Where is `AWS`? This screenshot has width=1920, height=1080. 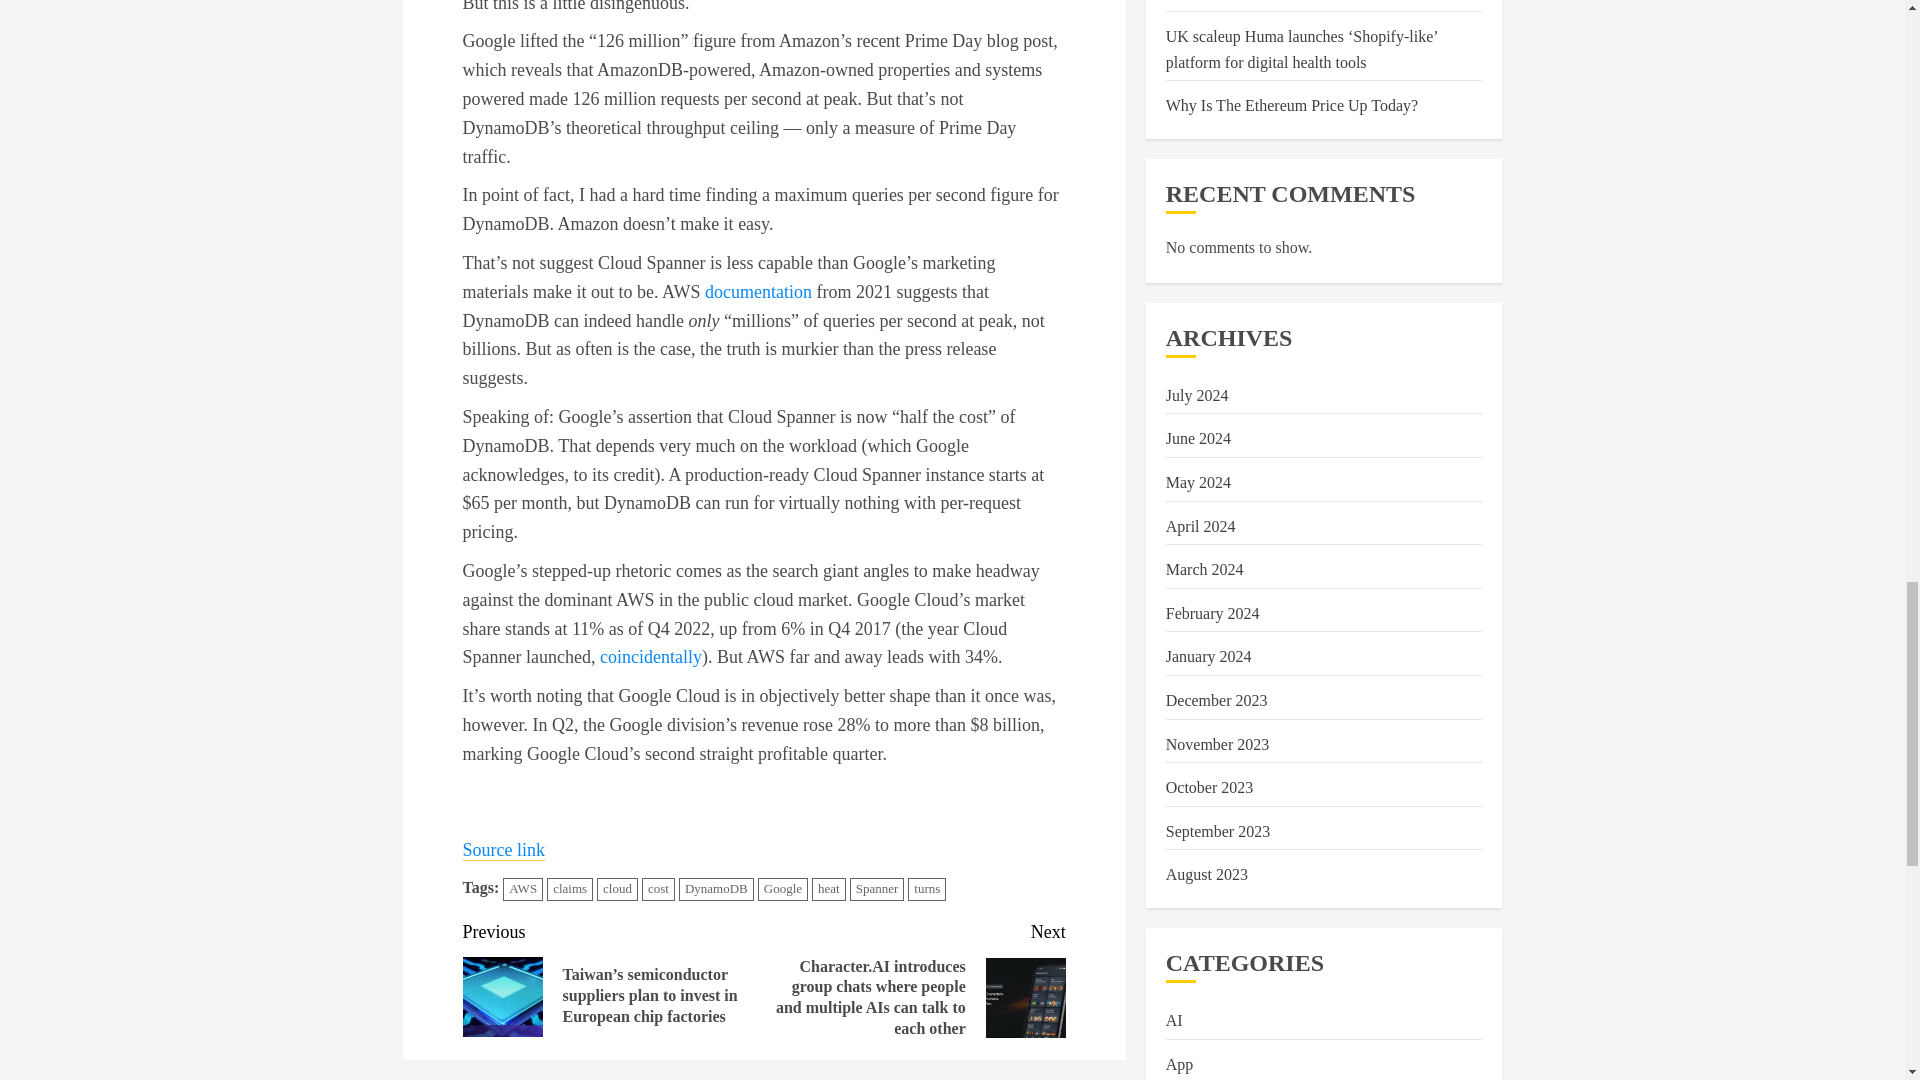
AWS is located at coordinates (523, 889).